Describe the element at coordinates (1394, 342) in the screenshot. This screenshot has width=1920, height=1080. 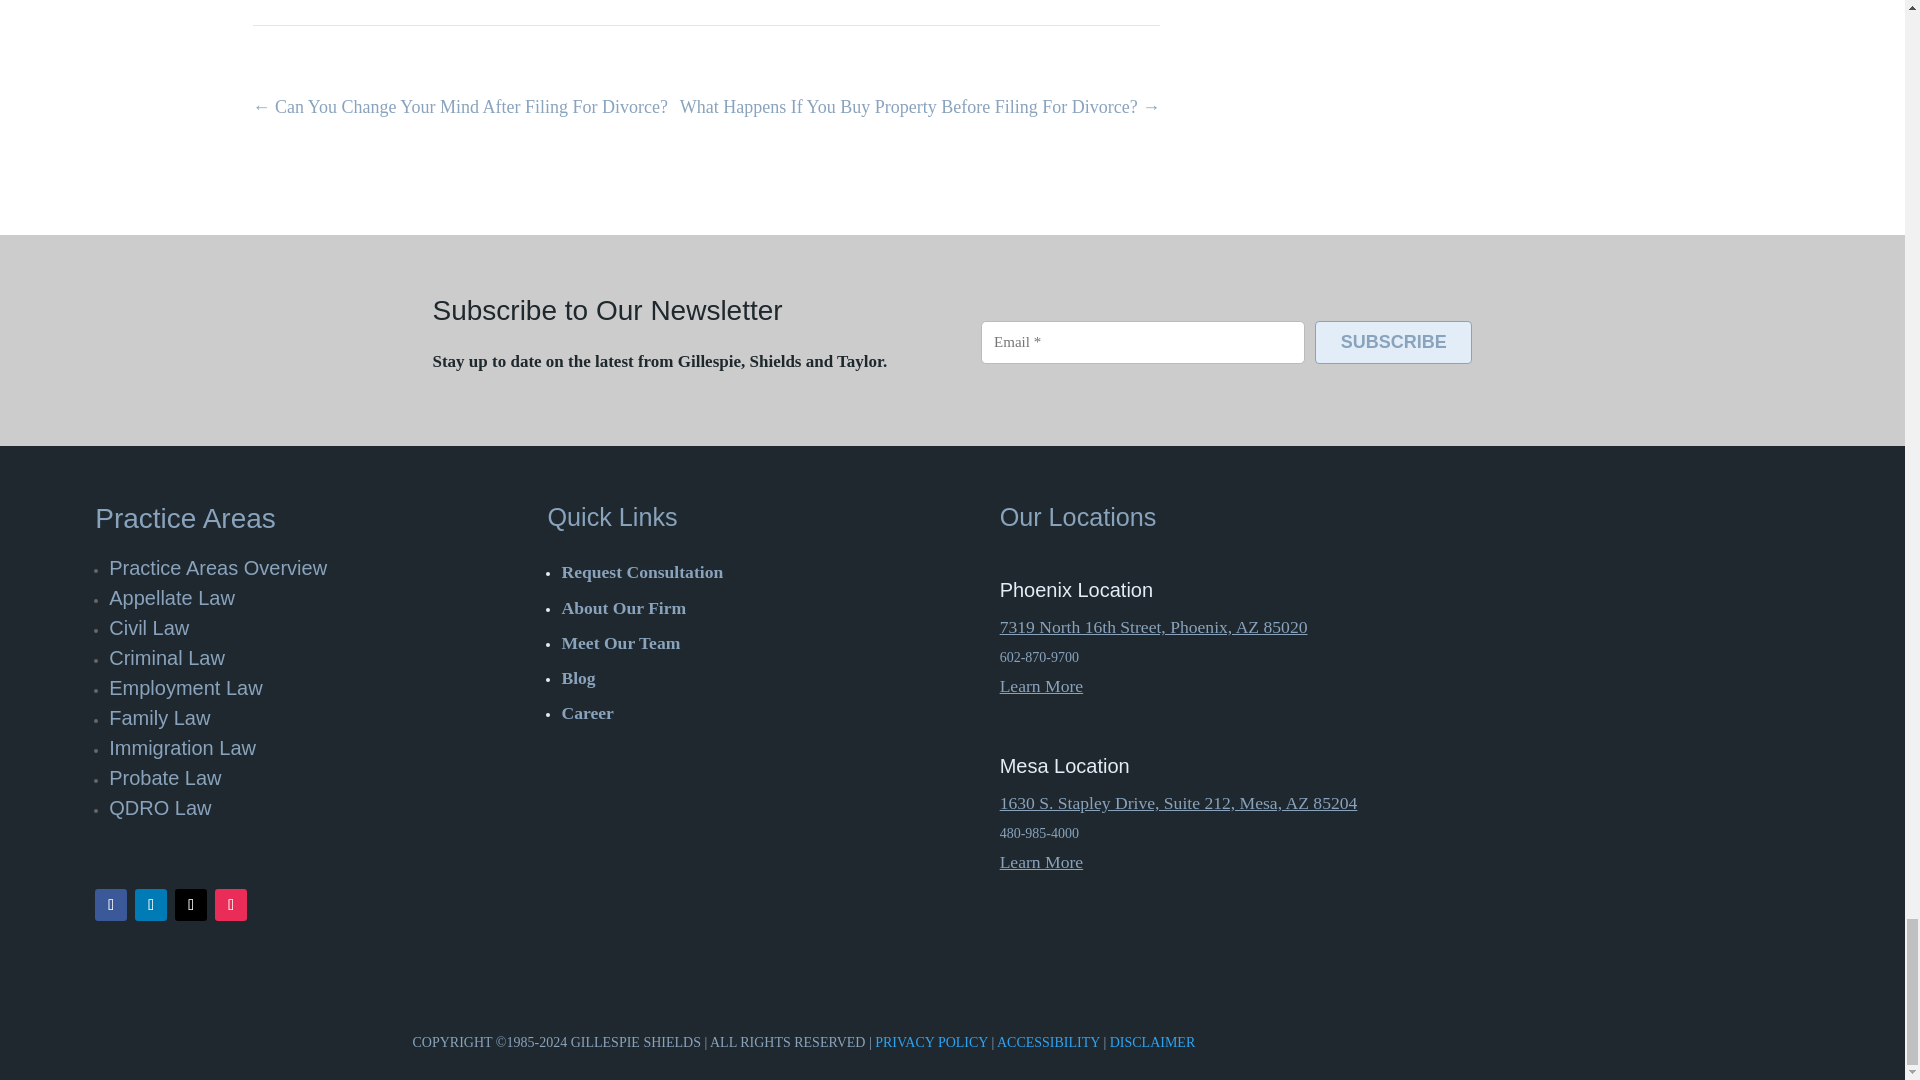
I see `Subscribe` at that location.